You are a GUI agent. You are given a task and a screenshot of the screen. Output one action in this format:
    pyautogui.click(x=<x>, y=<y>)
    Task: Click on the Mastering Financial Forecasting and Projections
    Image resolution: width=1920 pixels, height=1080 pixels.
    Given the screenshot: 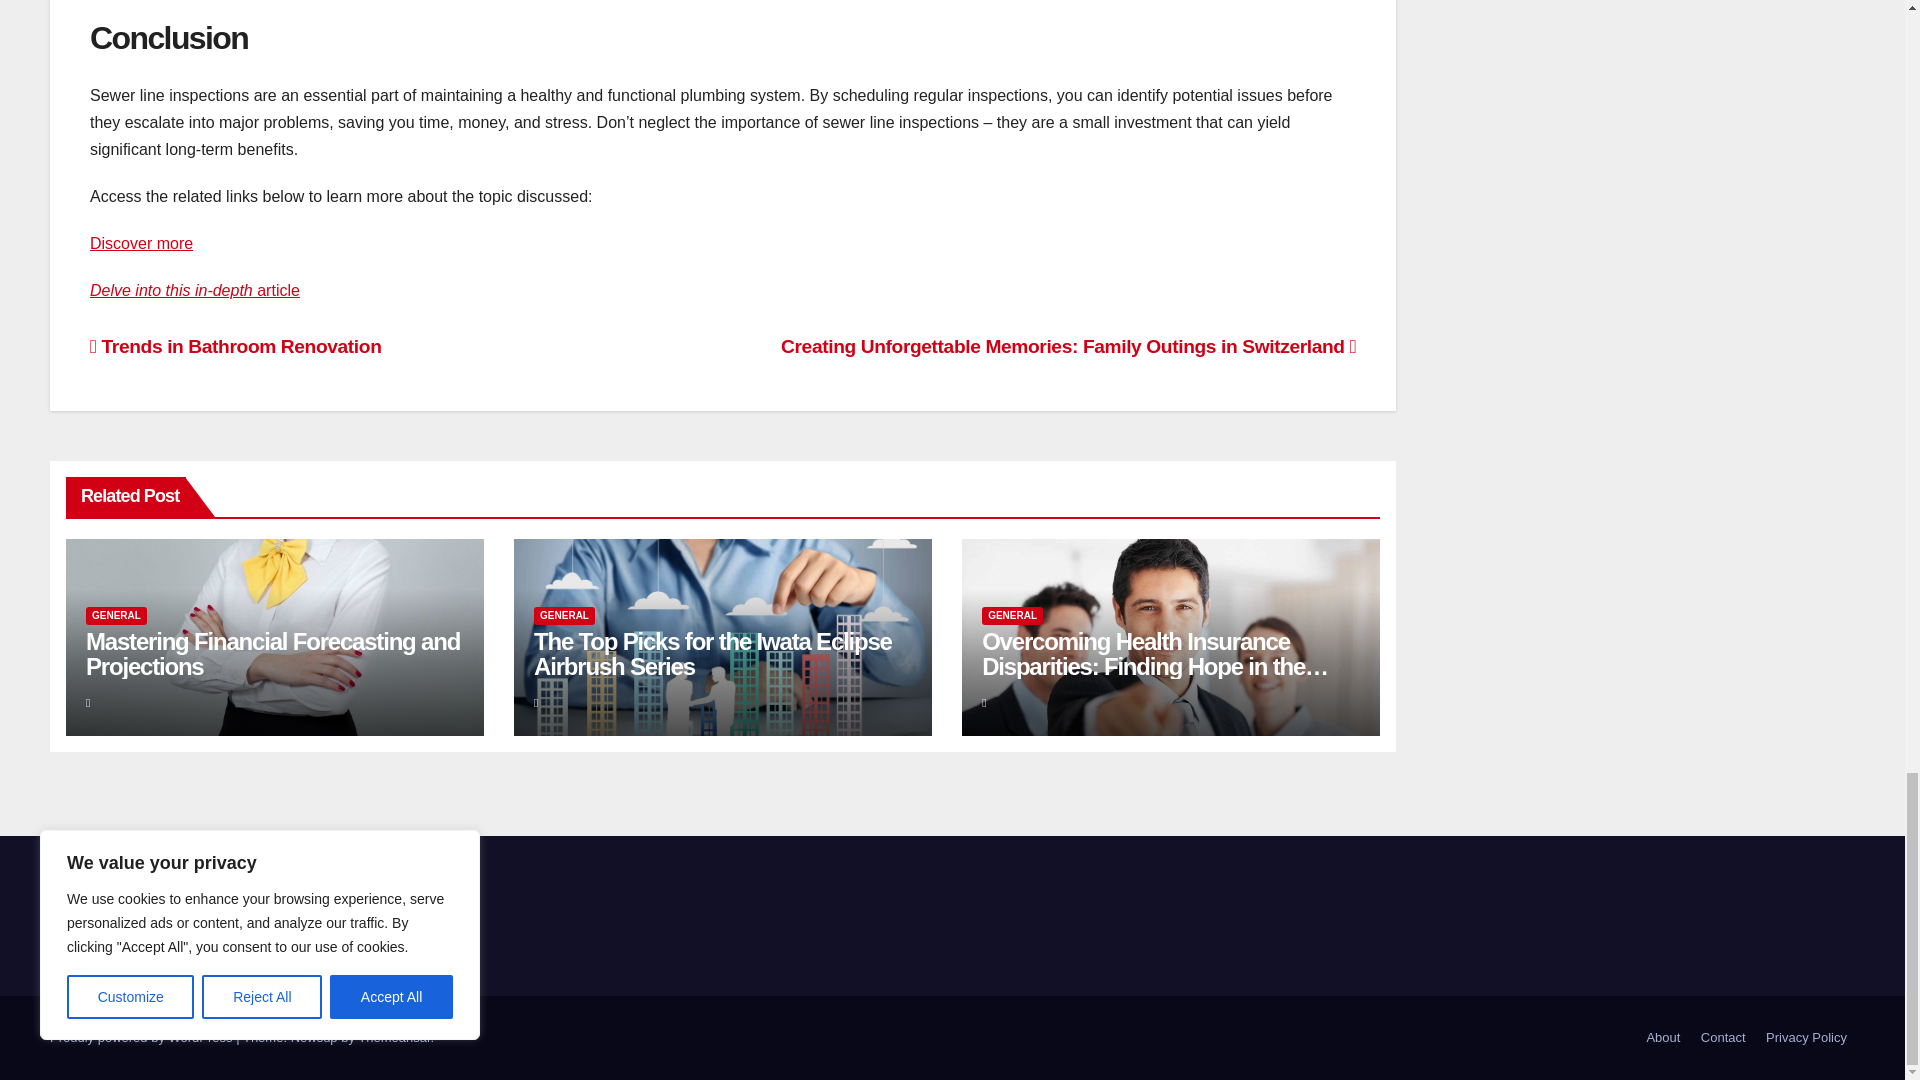 What is the action you would take?
    pyautogui.click(x=273, y=654)
    